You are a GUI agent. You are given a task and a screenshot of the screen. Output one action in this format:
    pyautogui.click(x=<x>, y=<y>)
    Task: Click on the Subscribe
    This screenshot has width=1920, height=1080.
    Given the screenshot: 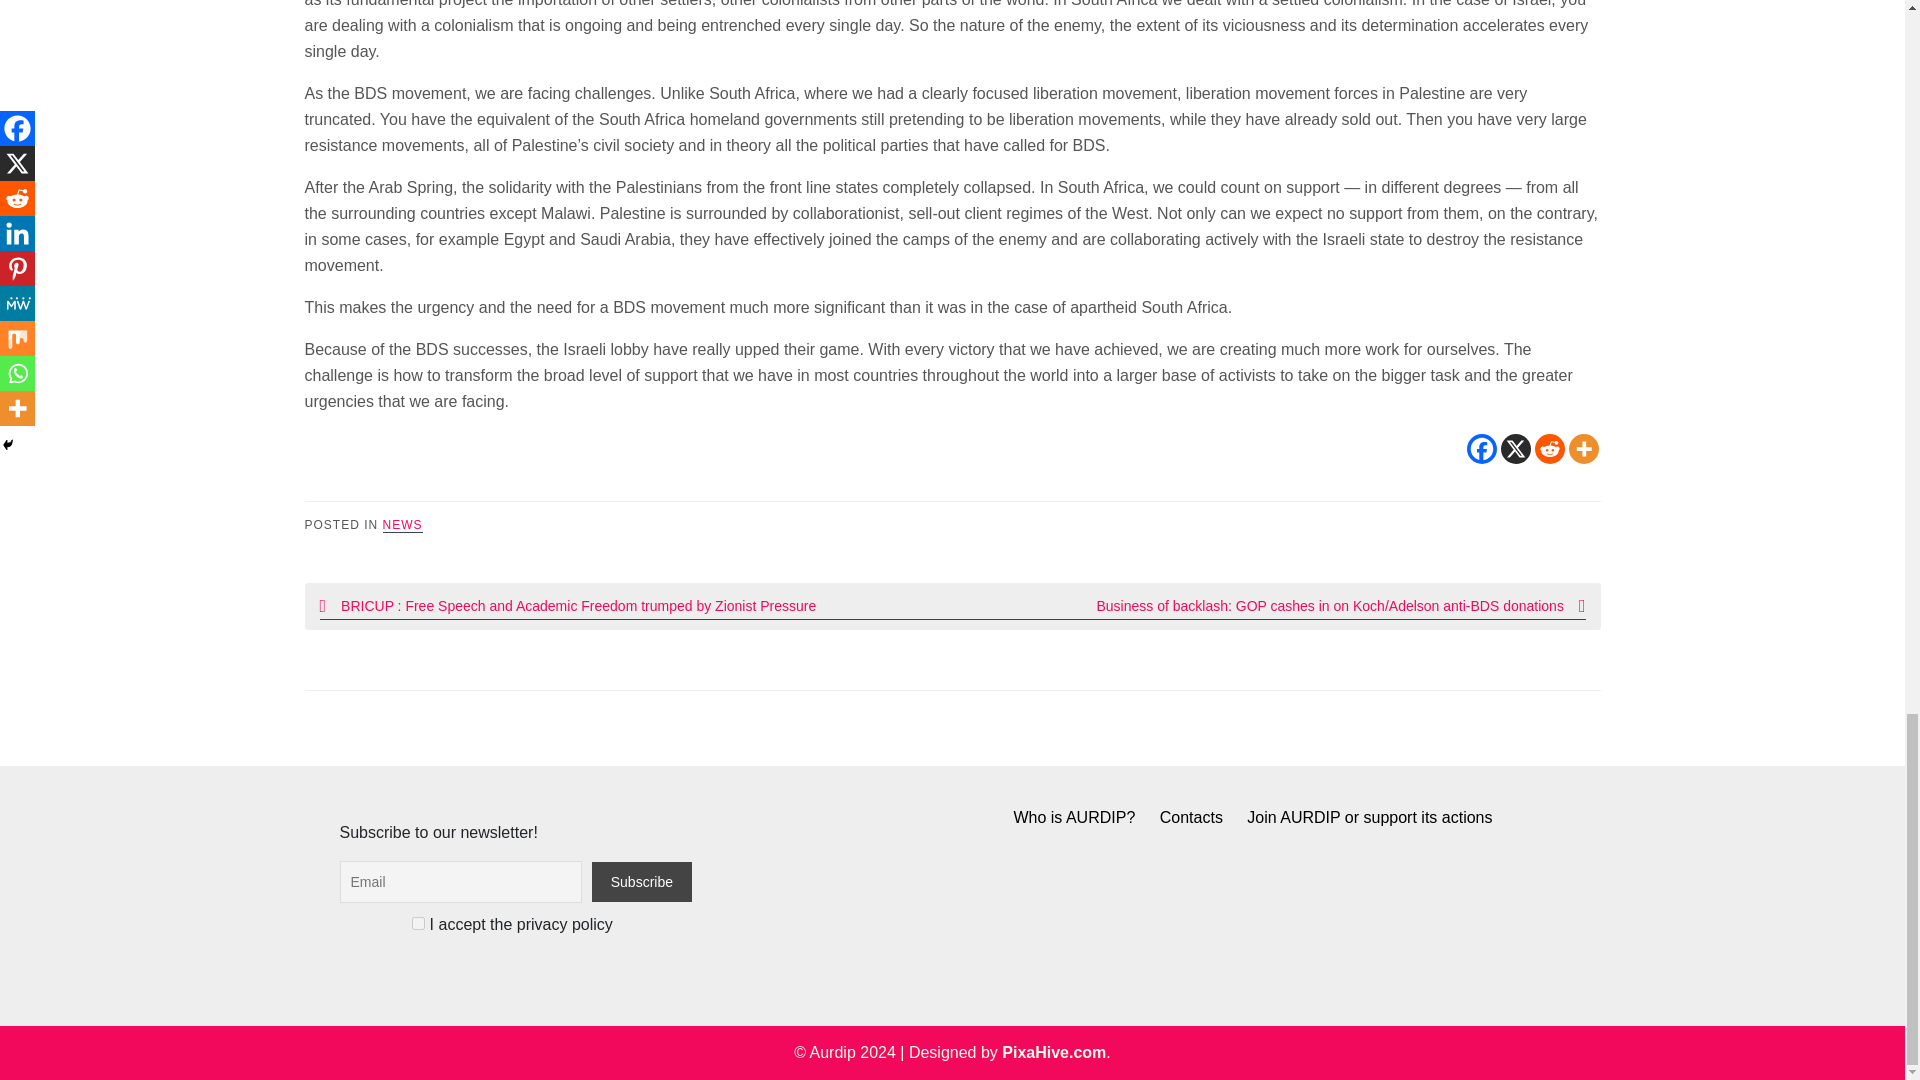 What is the action you would take?
    pyautogui.click(x=641, y=881)
    